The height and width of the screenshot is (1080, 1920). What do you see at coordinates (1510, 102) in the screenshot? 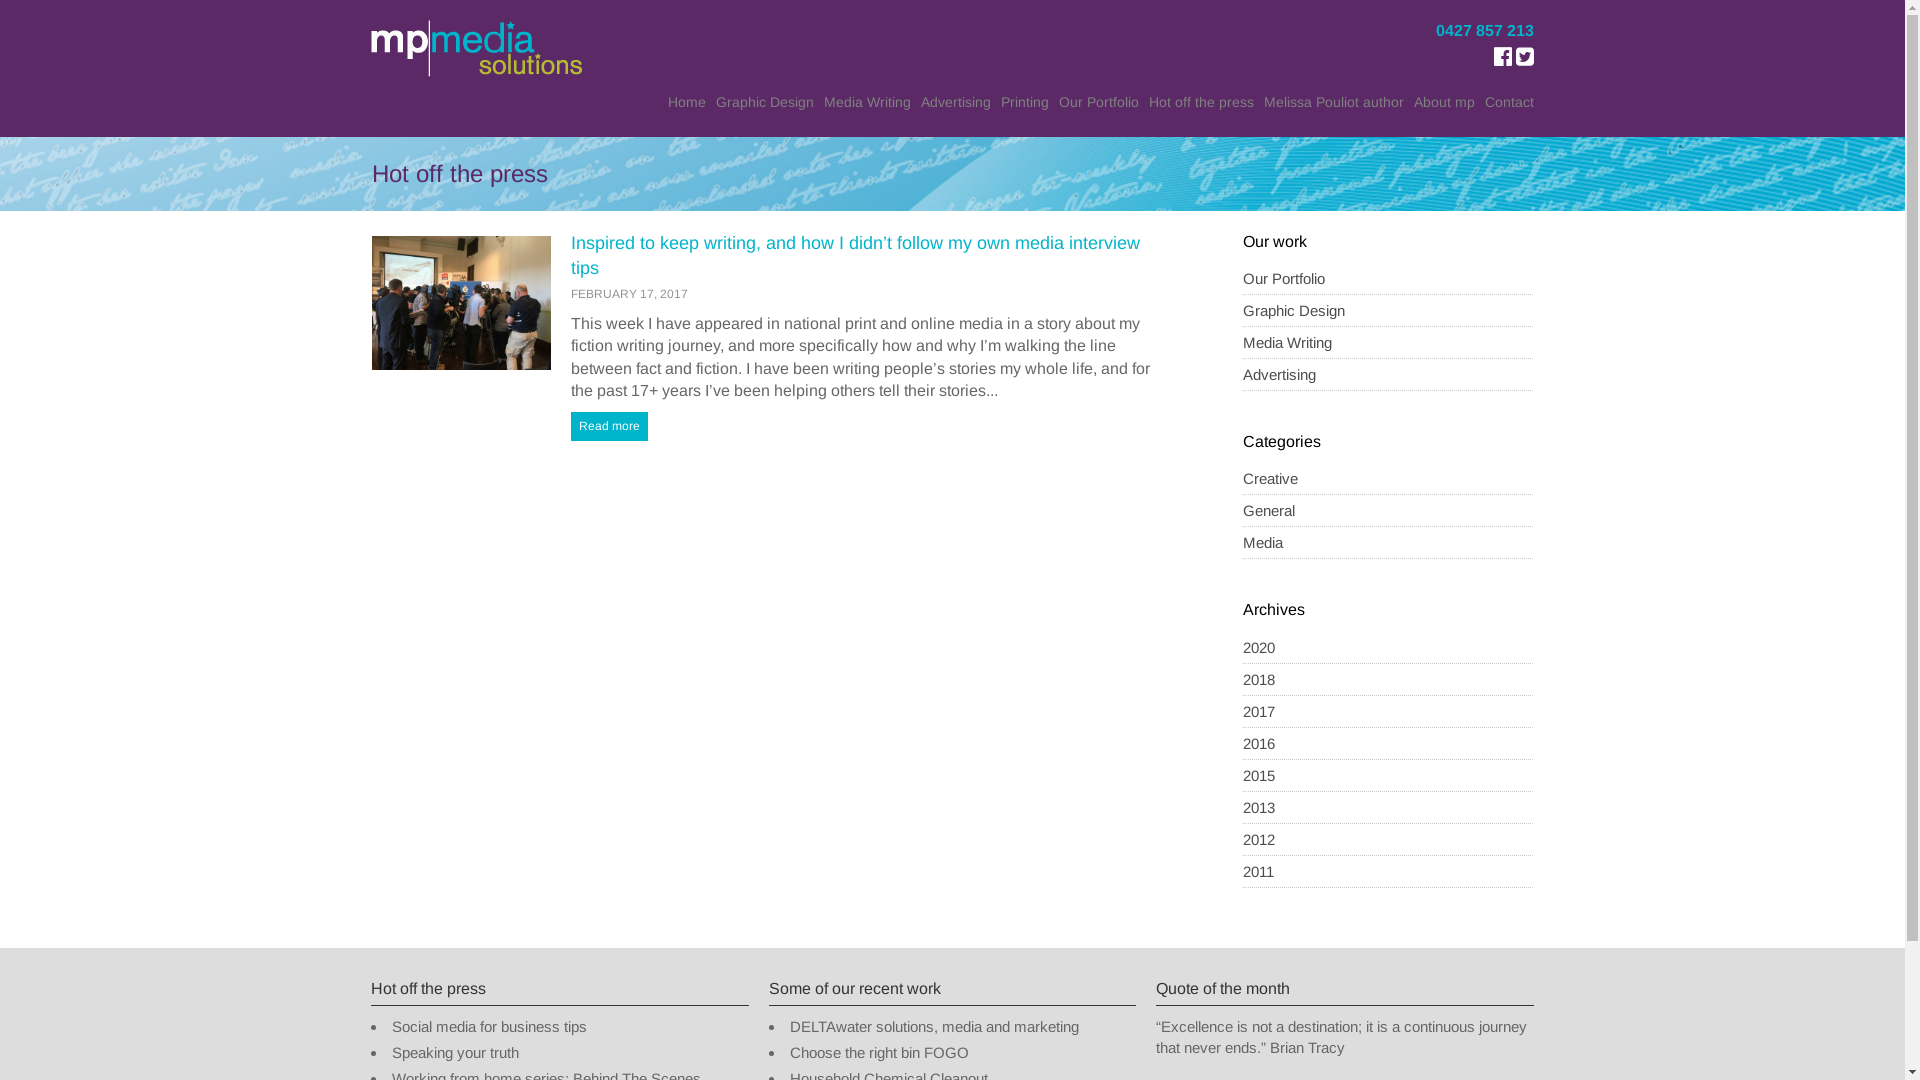
I see `Contact` at bounding box center [1510, 102].